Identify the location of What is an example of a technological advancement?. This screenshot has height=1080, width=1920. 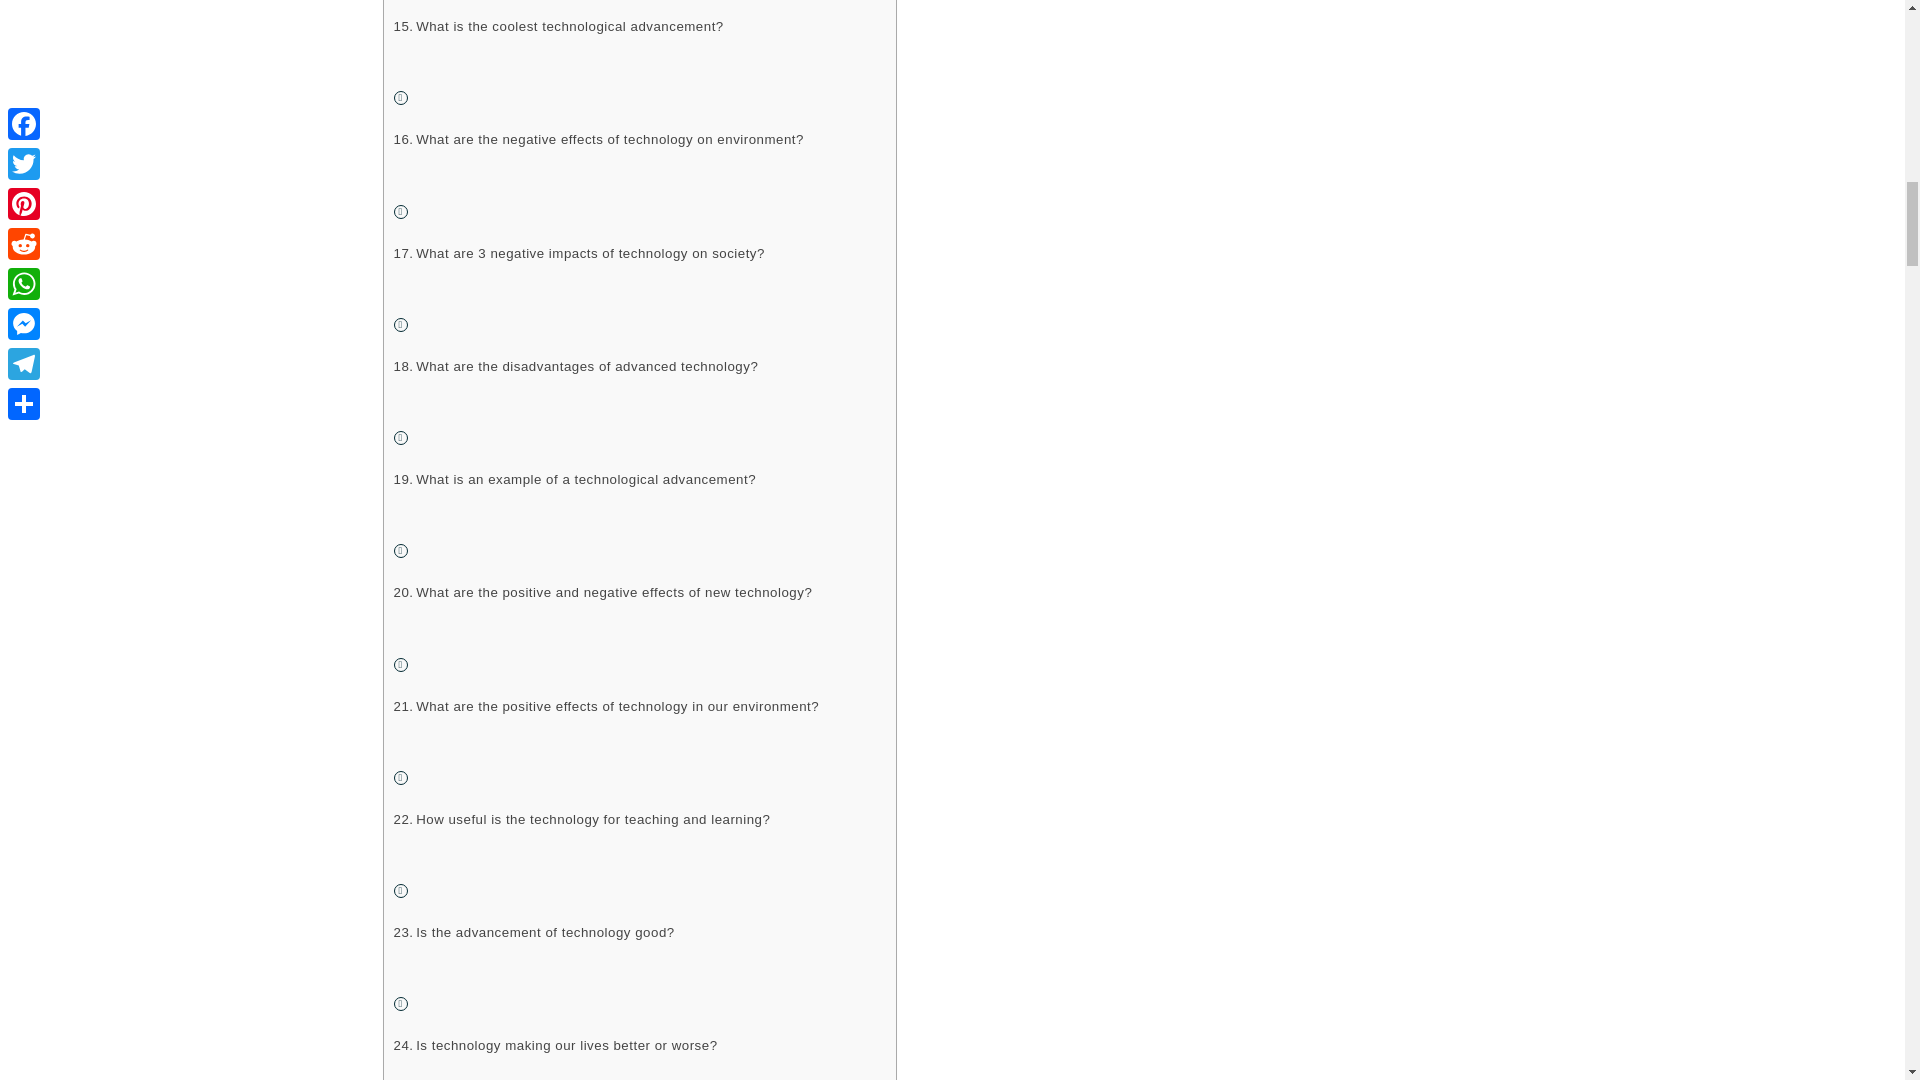
(574, 479).